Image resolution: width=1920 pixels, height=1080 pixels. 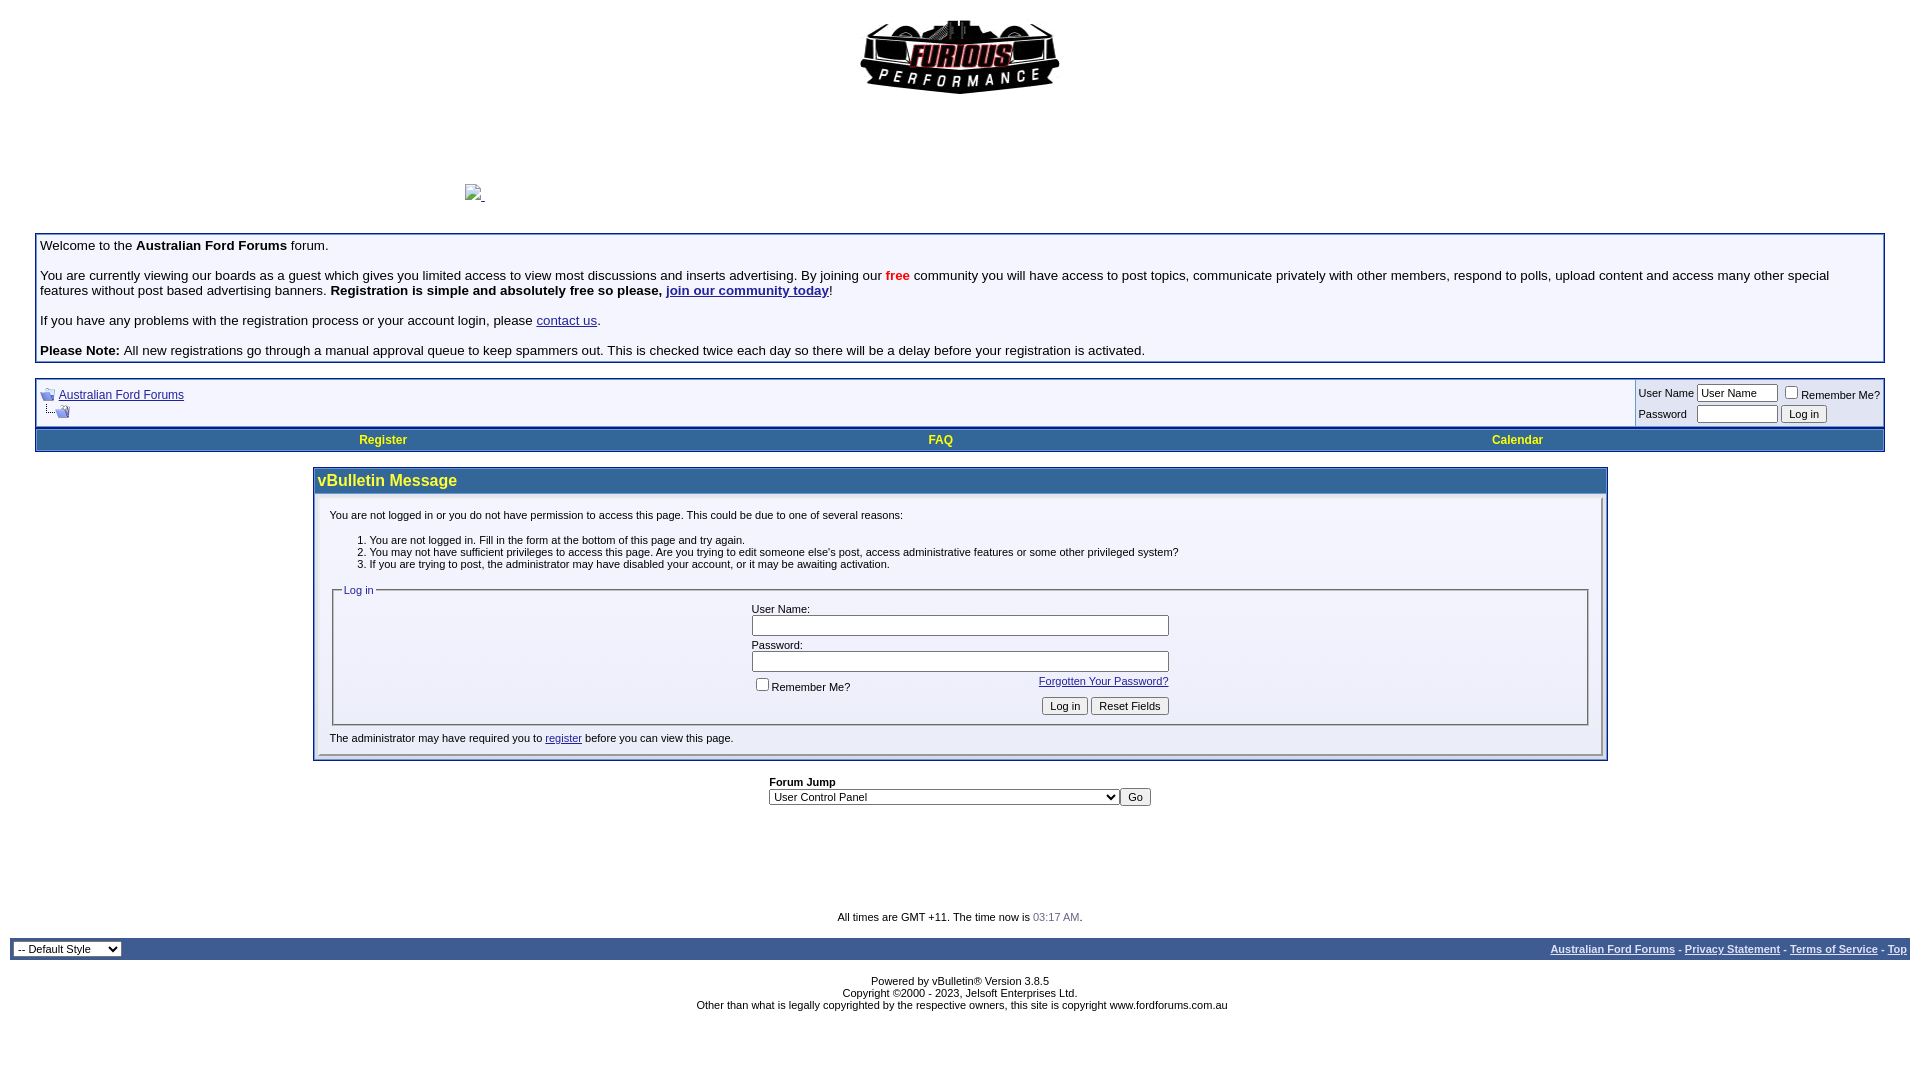 What do you see at coordinates (1804, 414) in the screenshot?
I see `Log in` at bounding box center [1804, 414].